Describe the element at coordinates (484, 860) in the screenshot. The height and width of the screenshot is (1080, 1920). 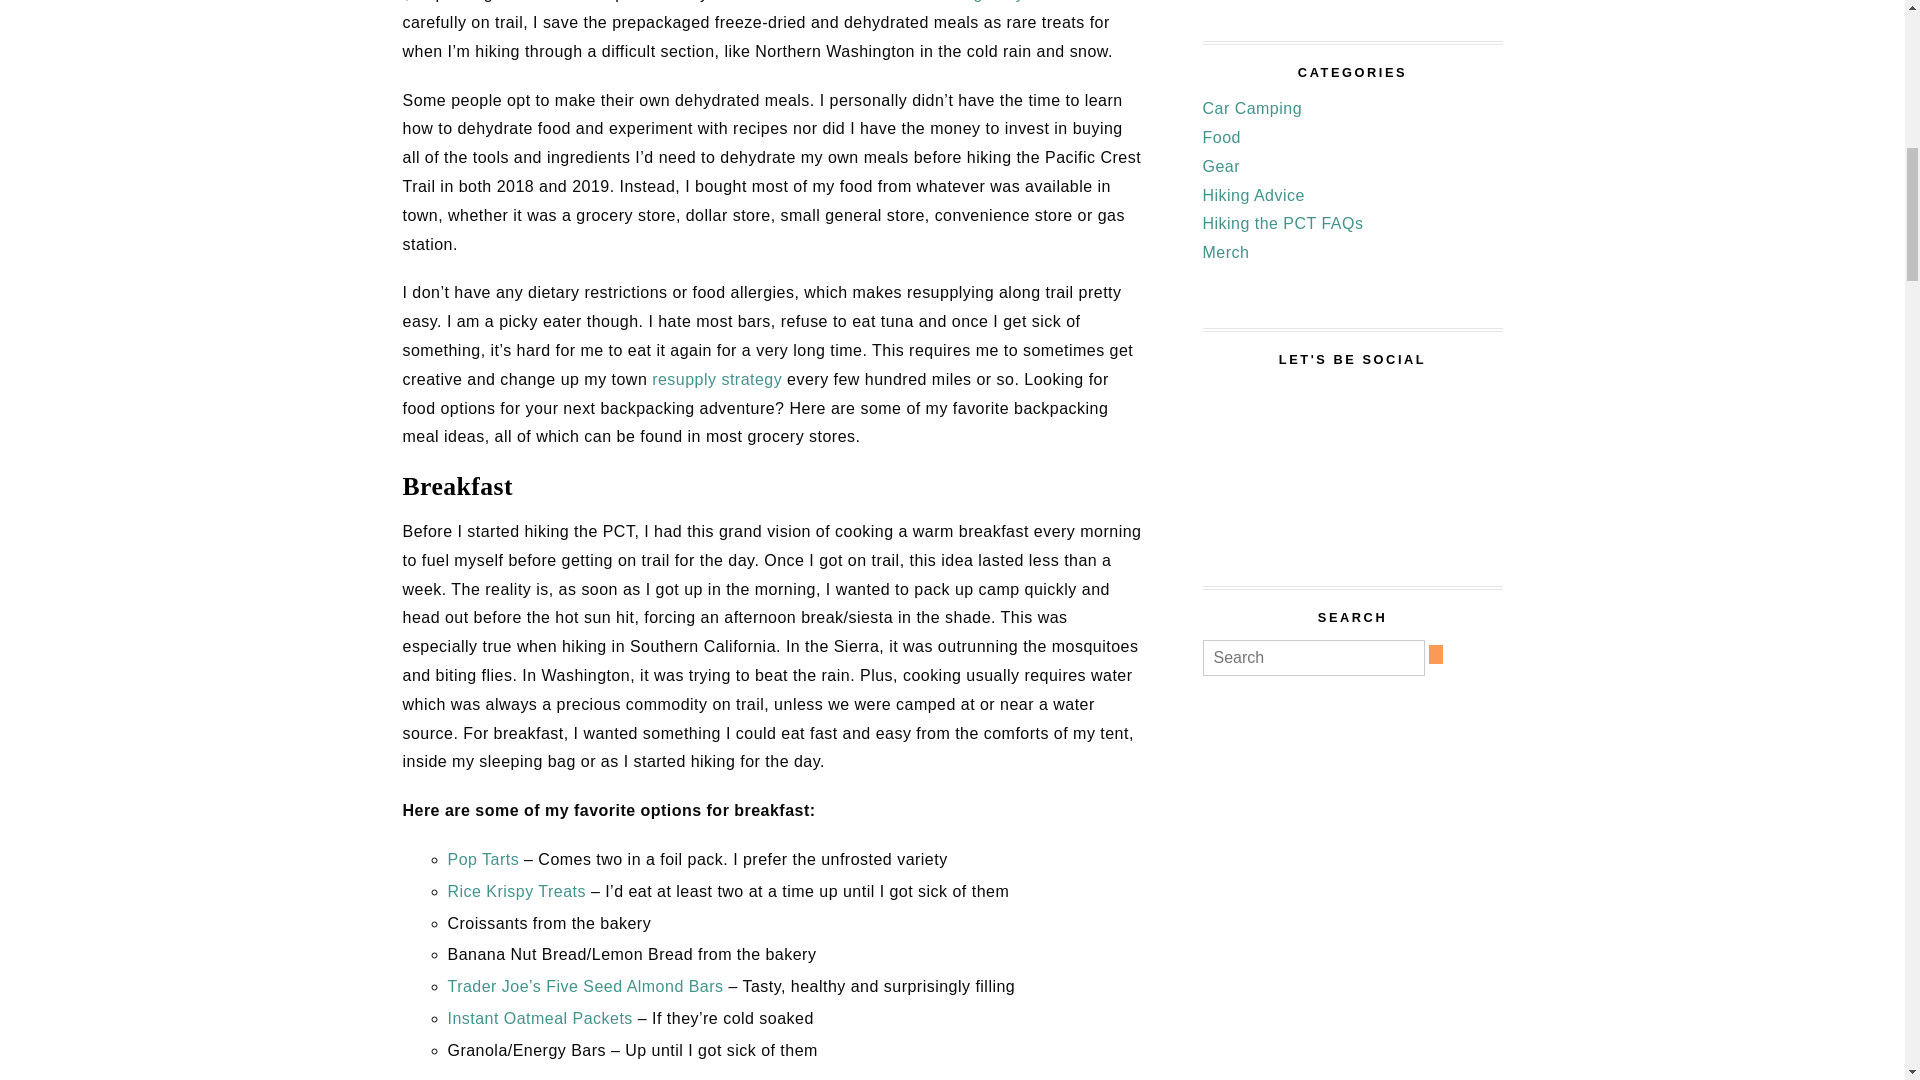
I see `Pop Tarts` at that location.